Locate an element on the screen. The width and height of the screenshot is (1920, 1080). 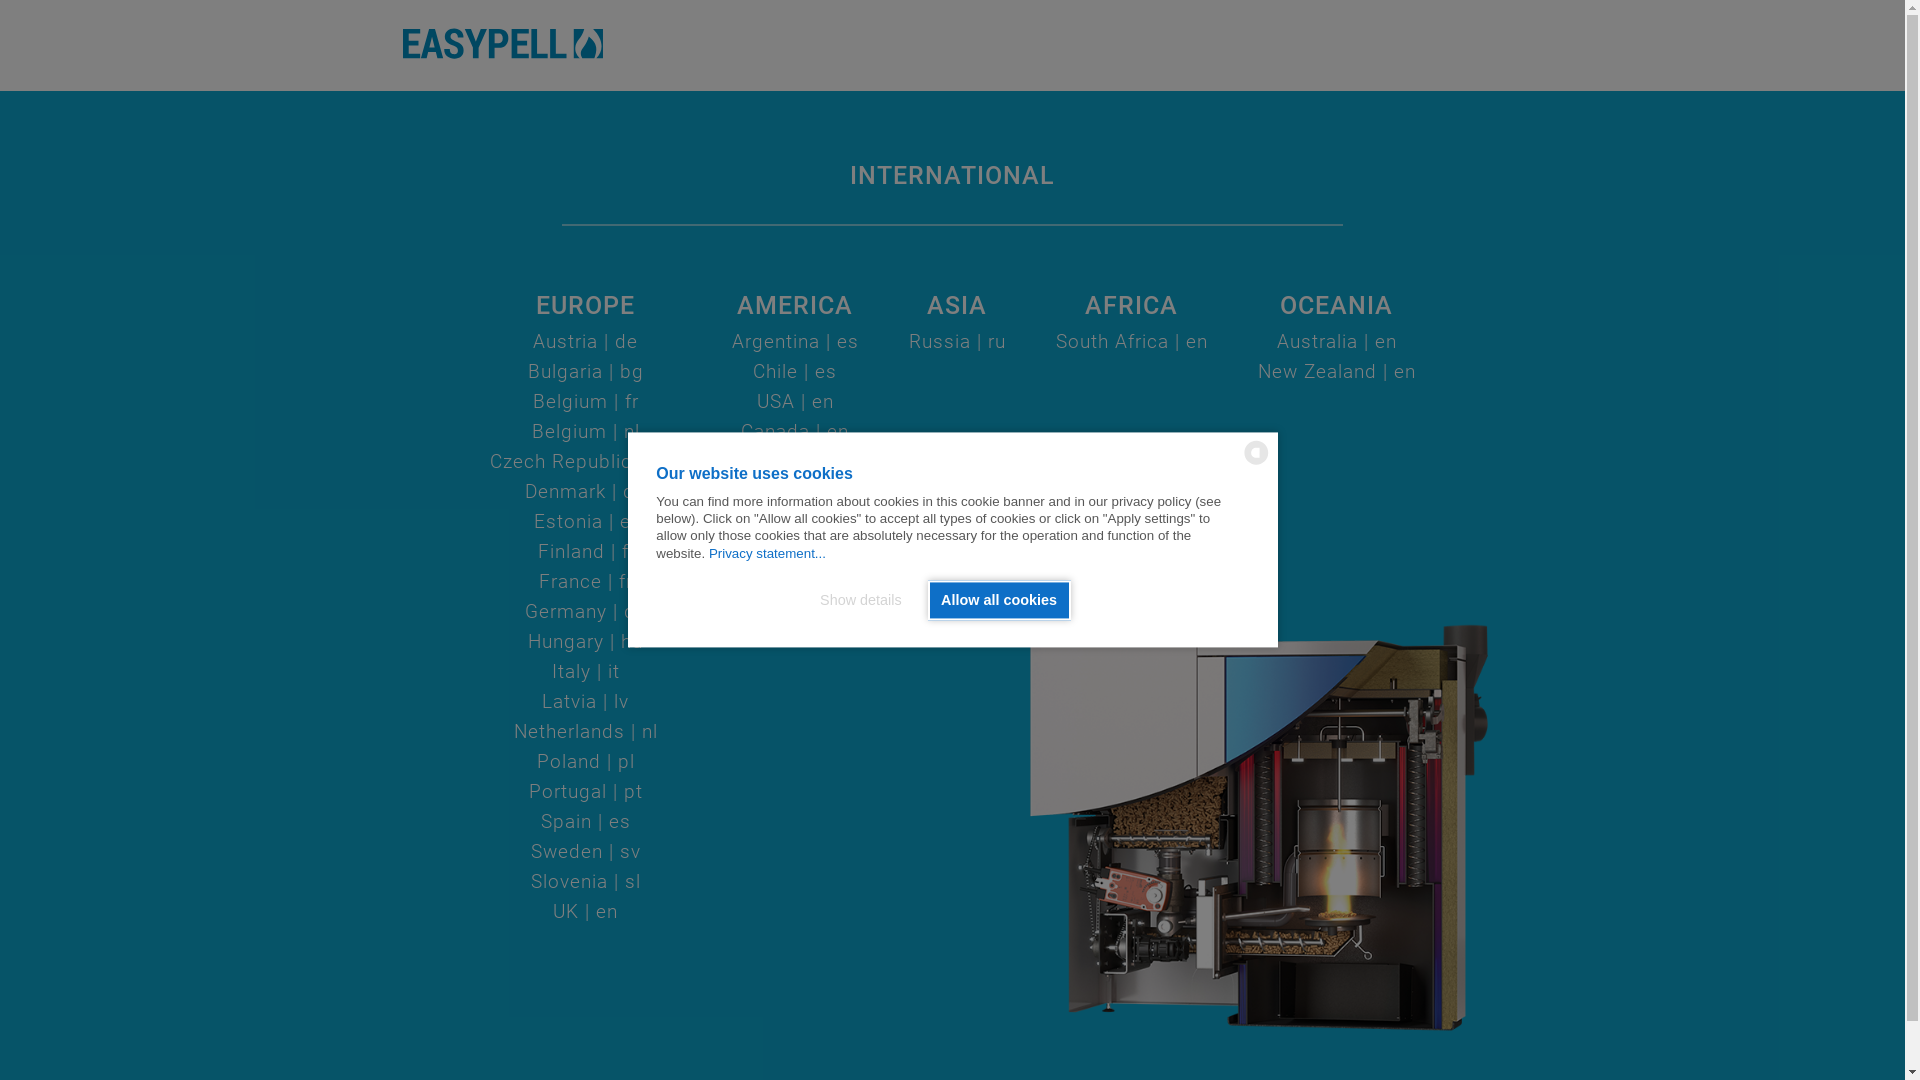
Hungary | hu is located at coordinates (586, 642).